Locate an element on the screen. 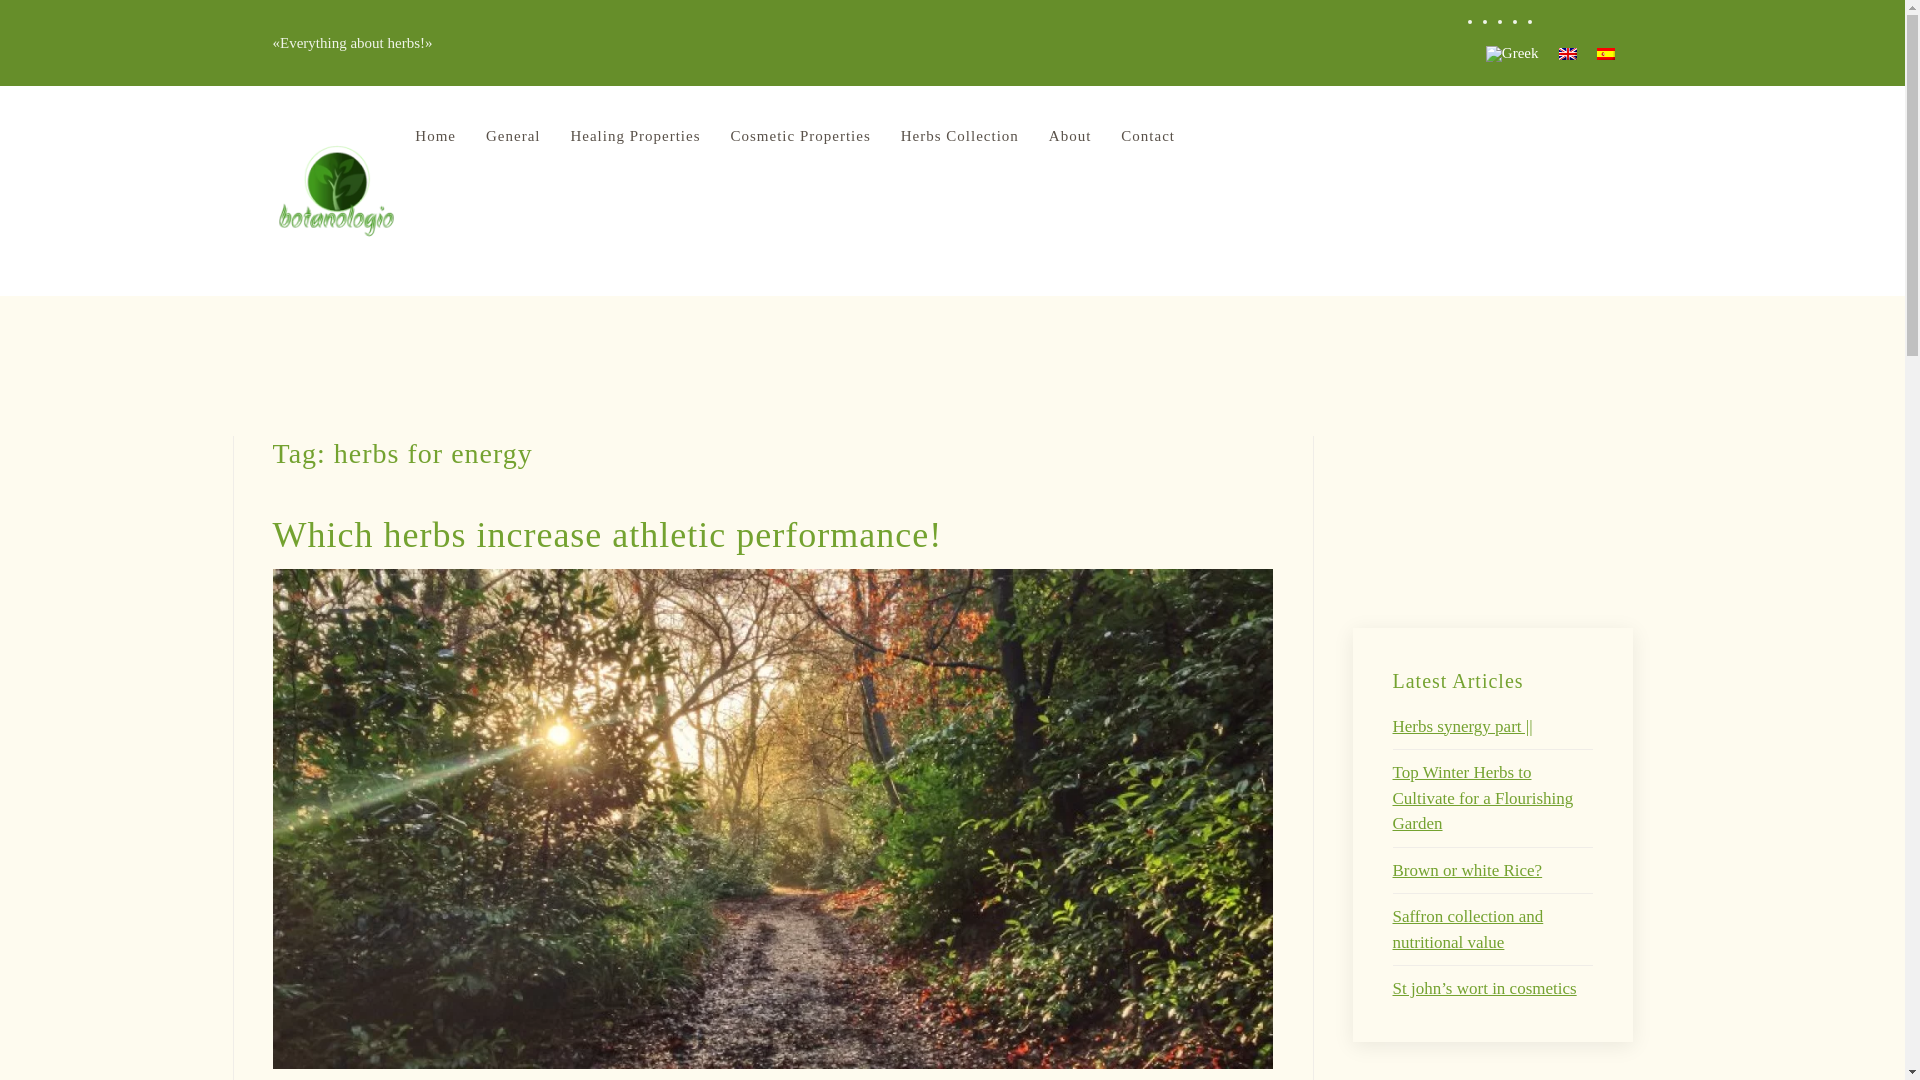  Healing Properties is located at coordinates (634, 136).